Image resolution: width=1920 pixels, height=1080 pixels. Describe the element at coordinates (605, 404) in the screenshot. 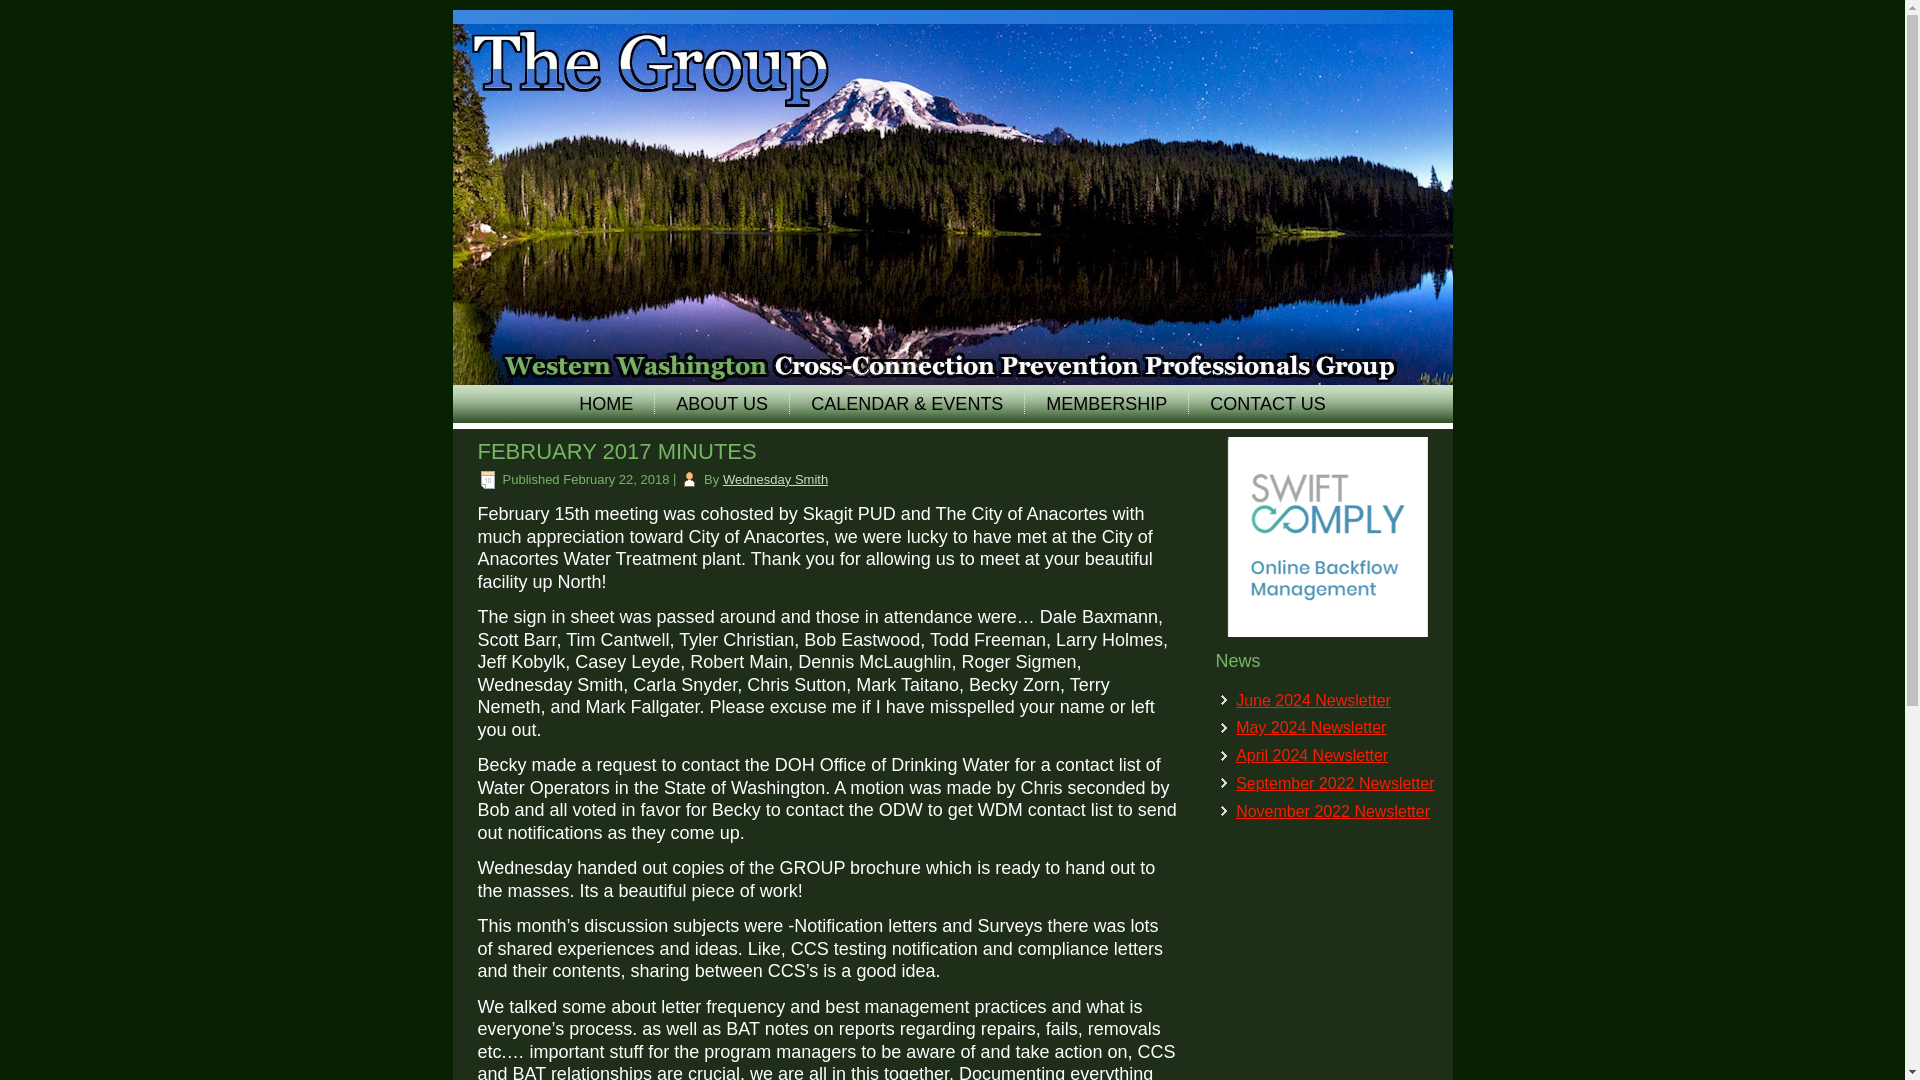

I see `Home` at that location.